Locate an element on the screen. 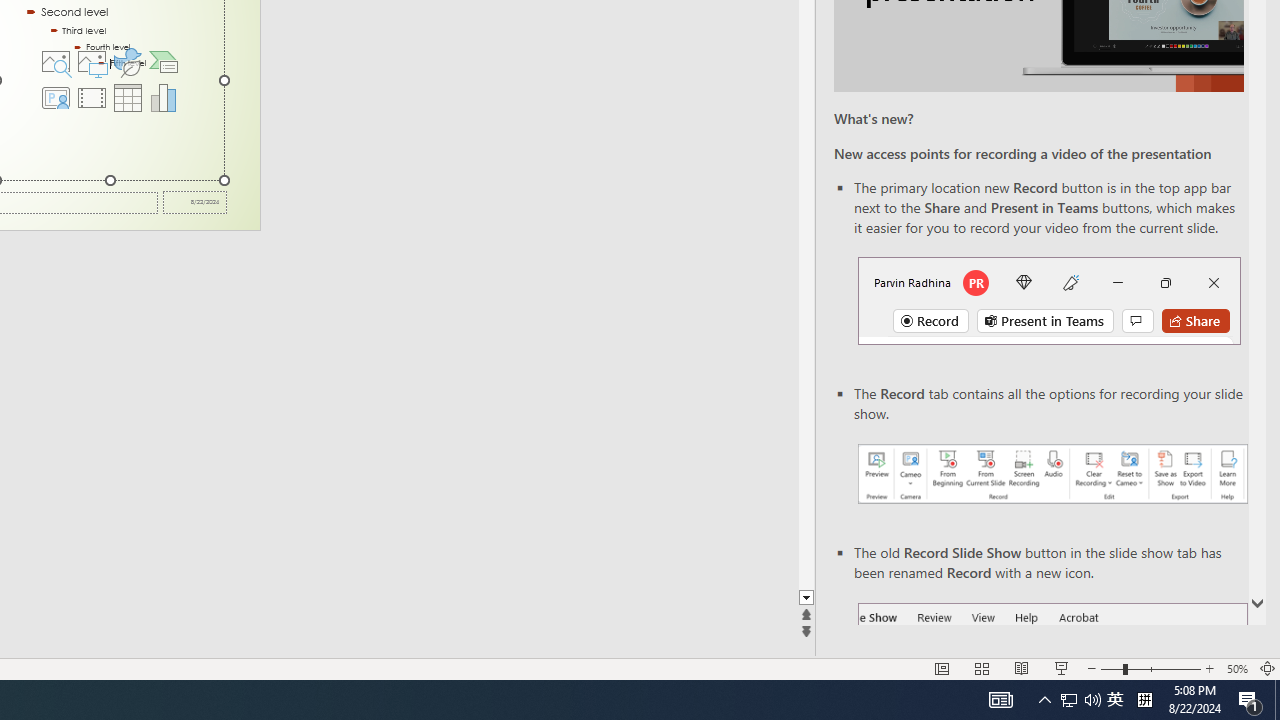  Record your presentations screenshot one is located at coordinates (1052, 474).